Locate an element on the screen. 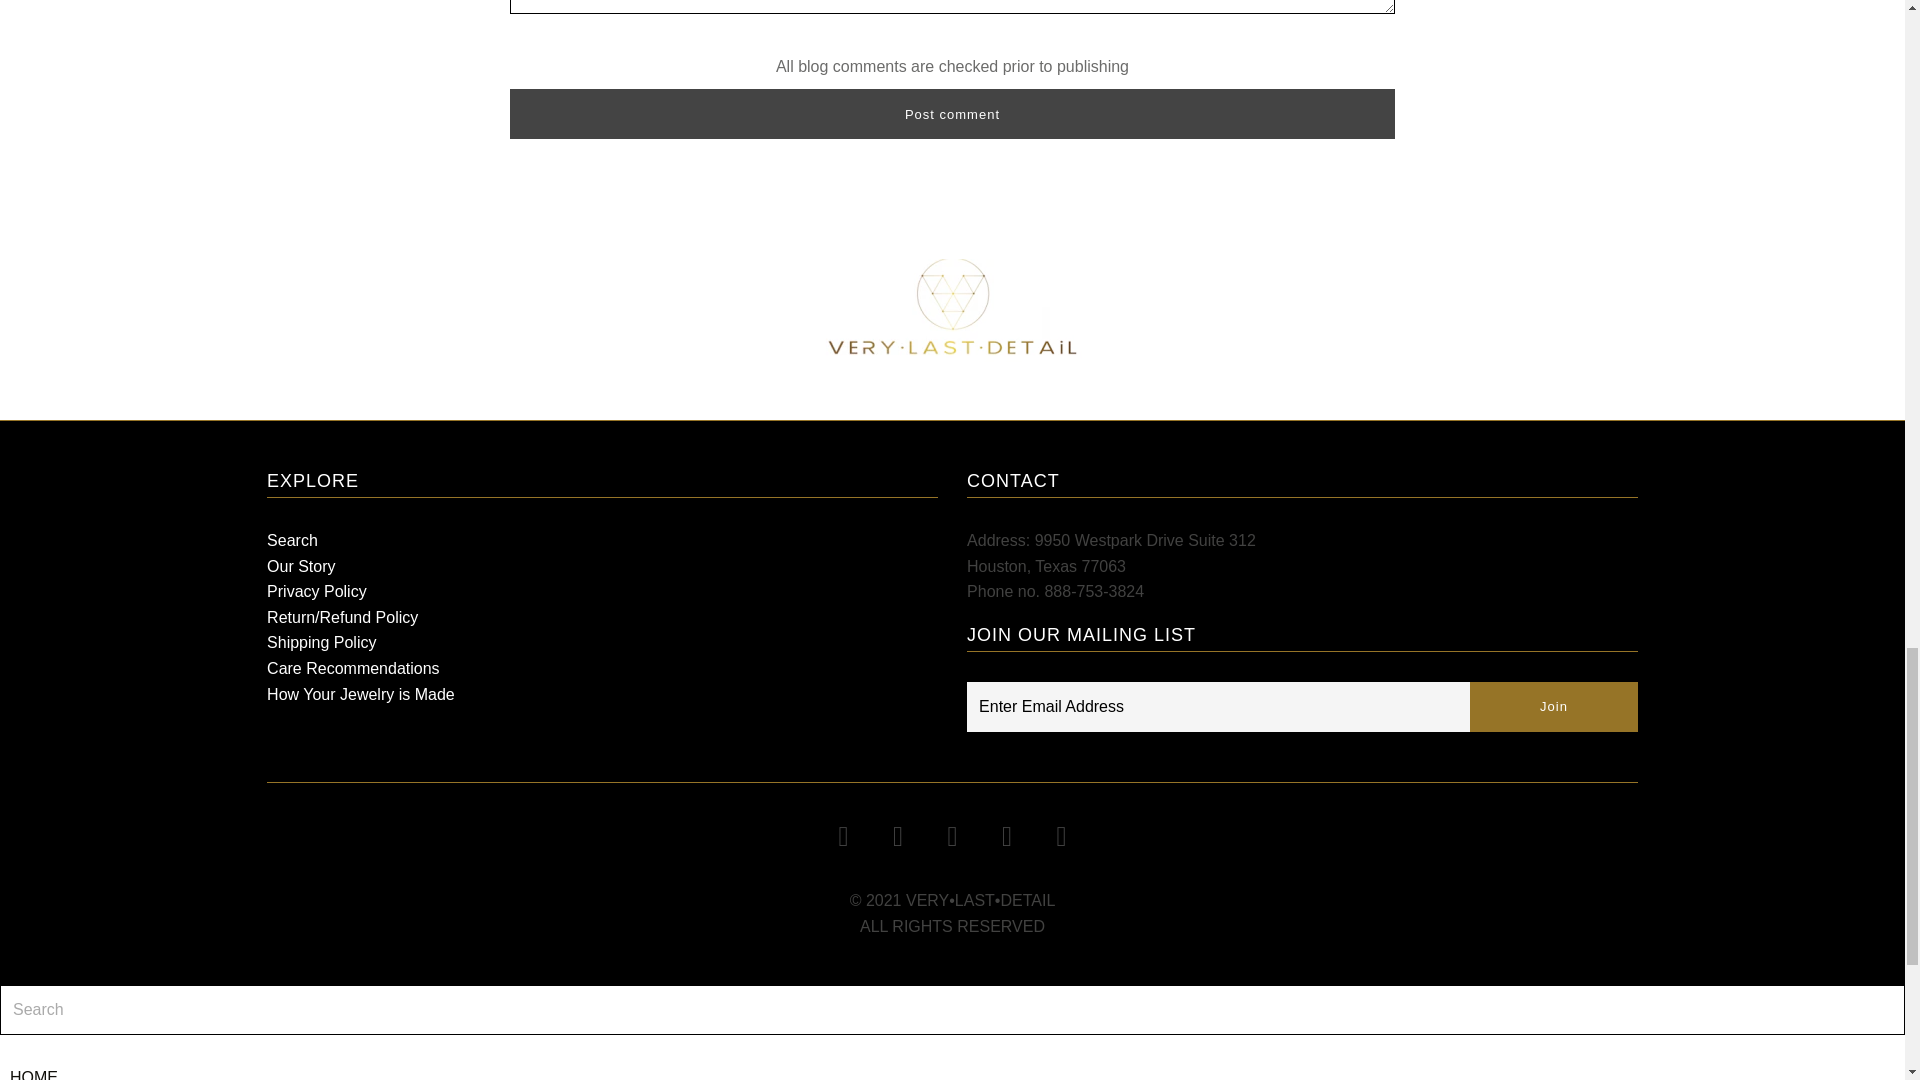 This screenshot has height=1080, width=1920. Search is located at coordinates (292, 540).